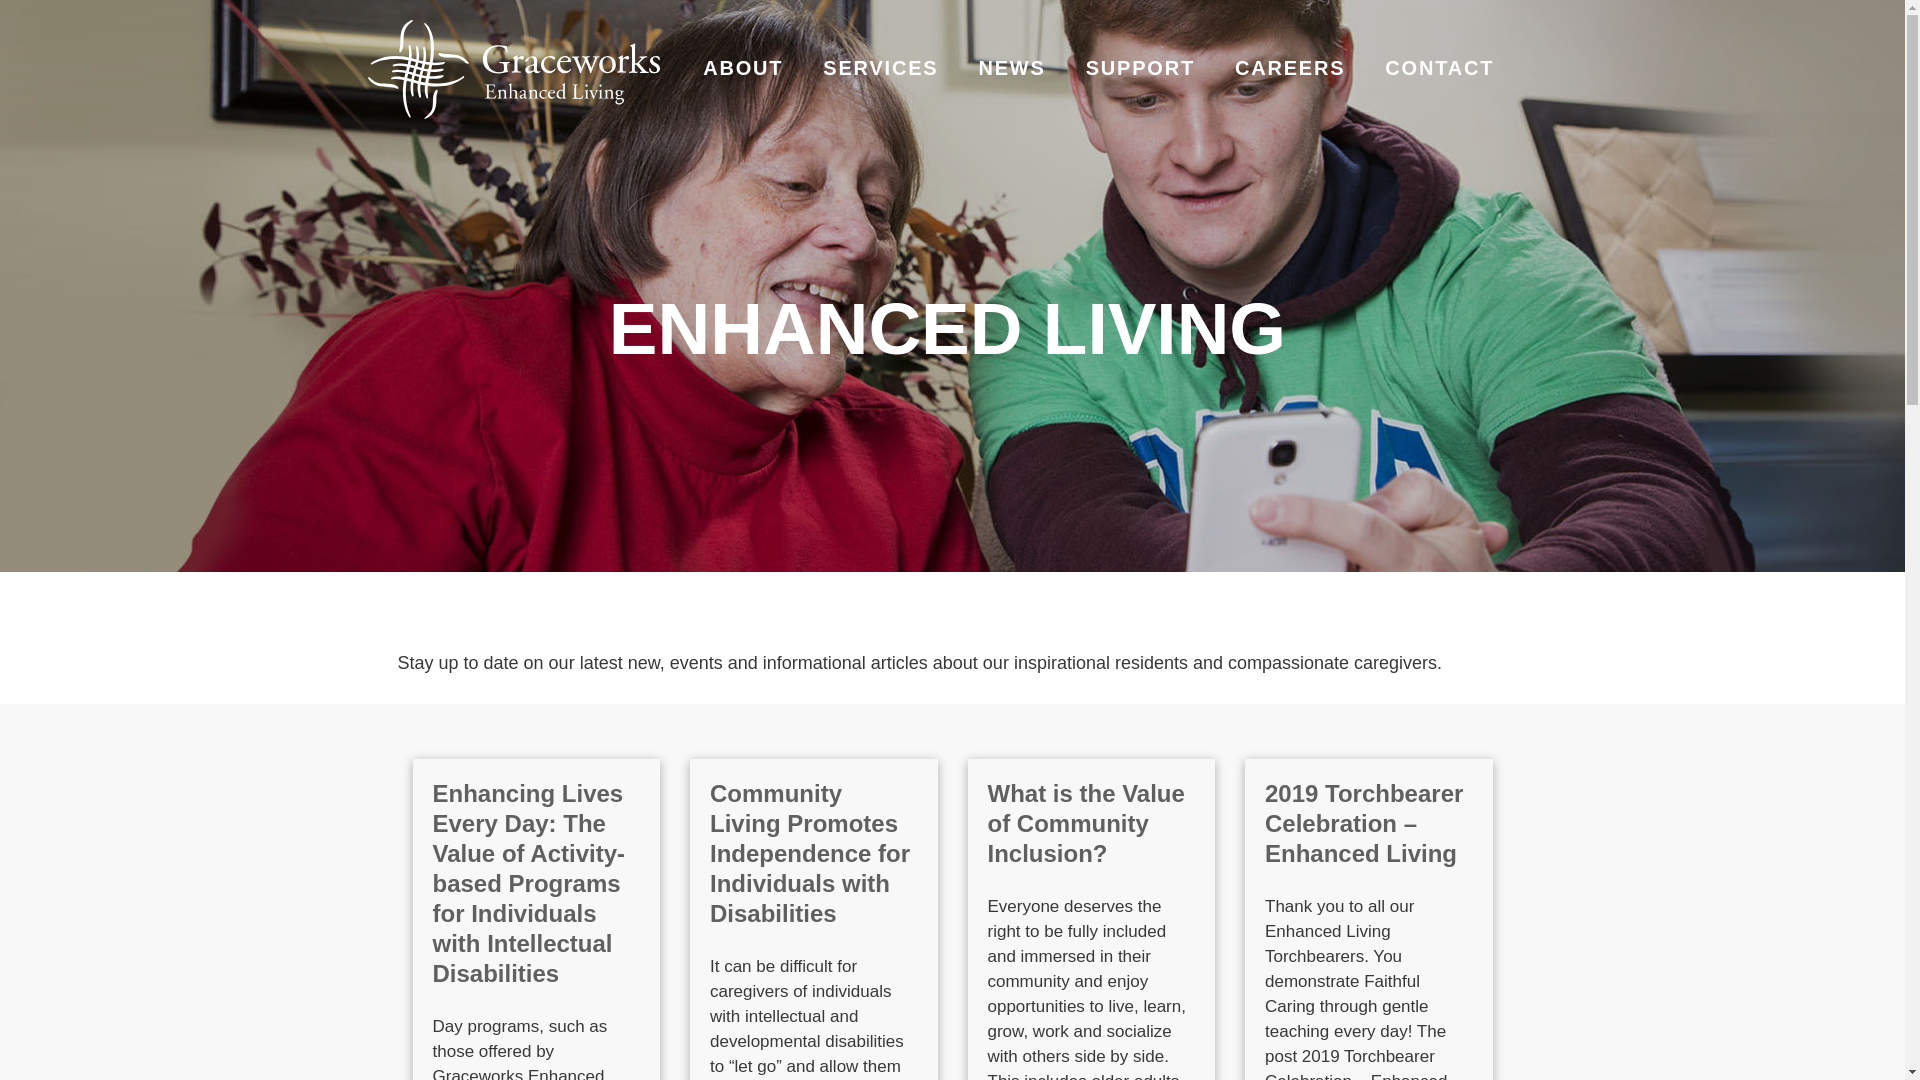 This screenshot has width=1920, height=1080. Describe the element at coordinates (880, 68) in the screenshot. I see `SERVICES` at that location.